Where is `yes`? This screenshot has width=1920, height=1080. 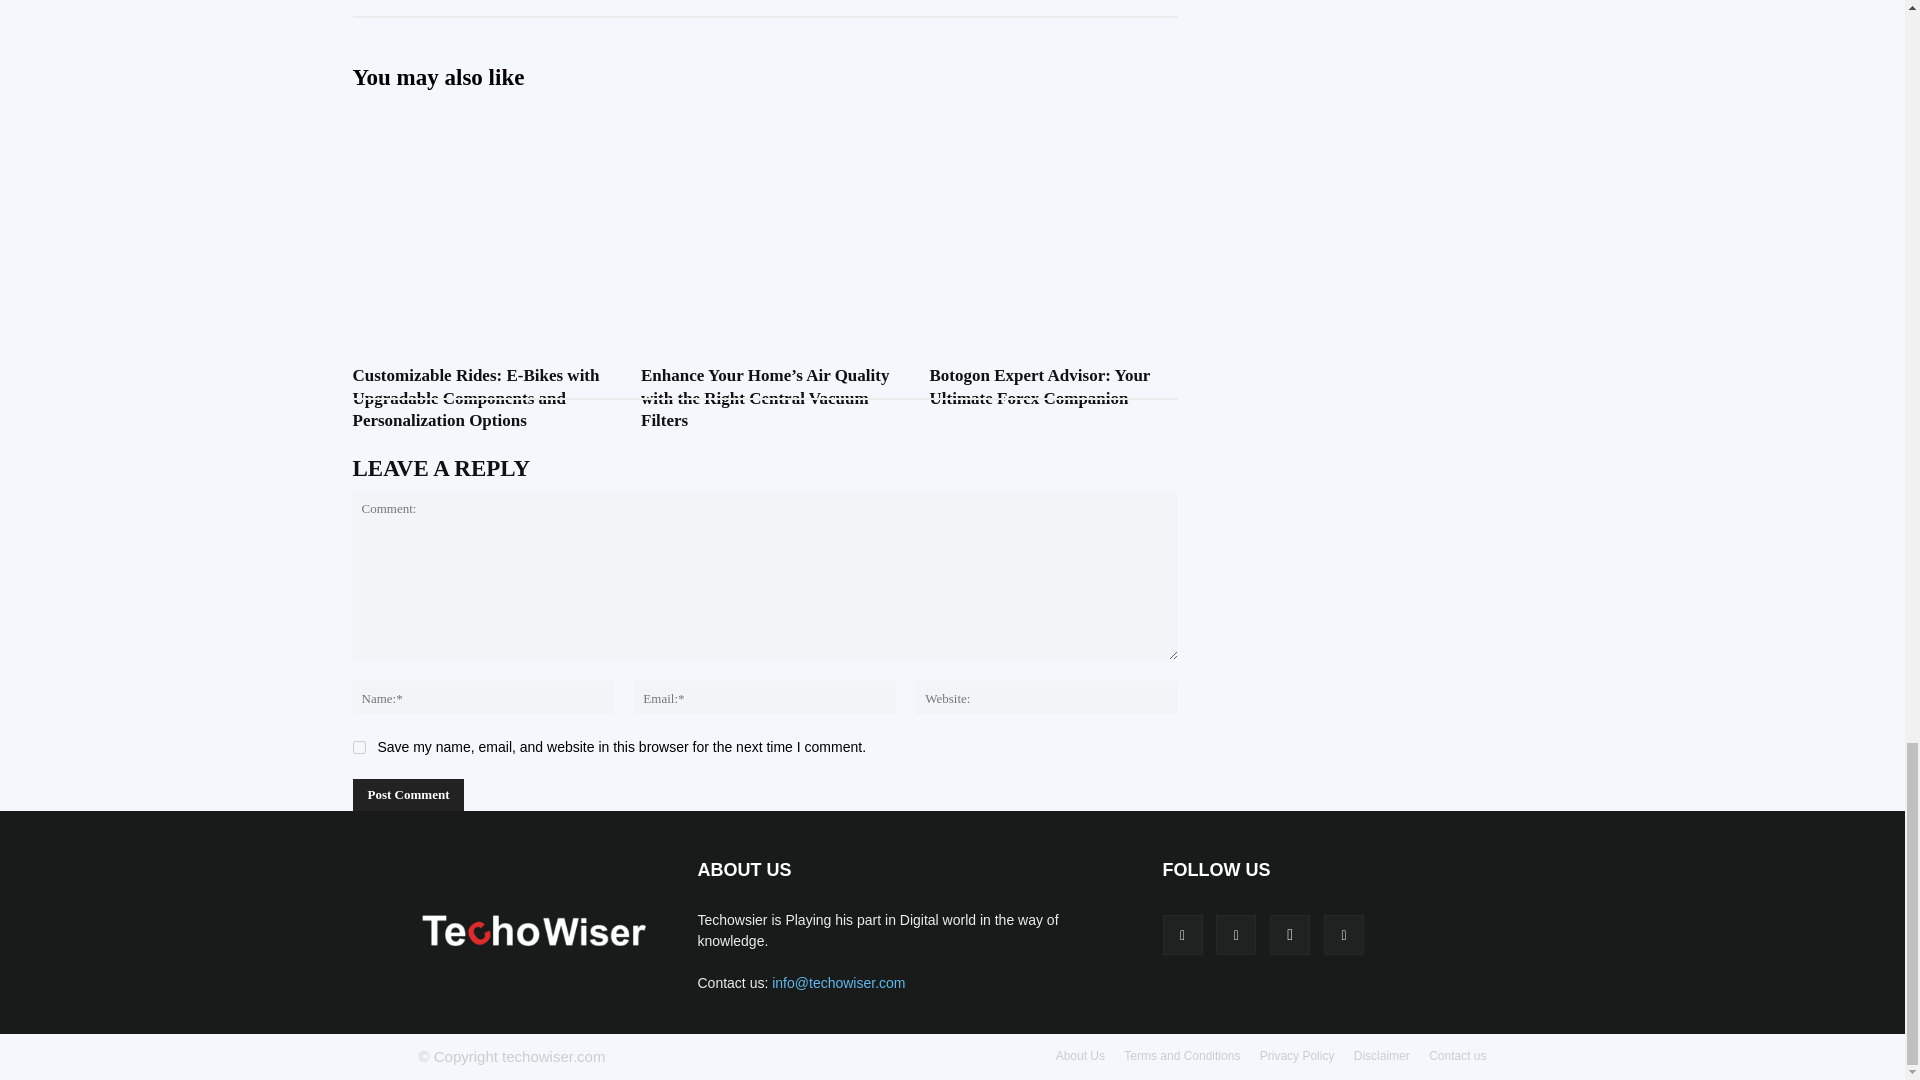
yes is located at coordinates (358, 746).